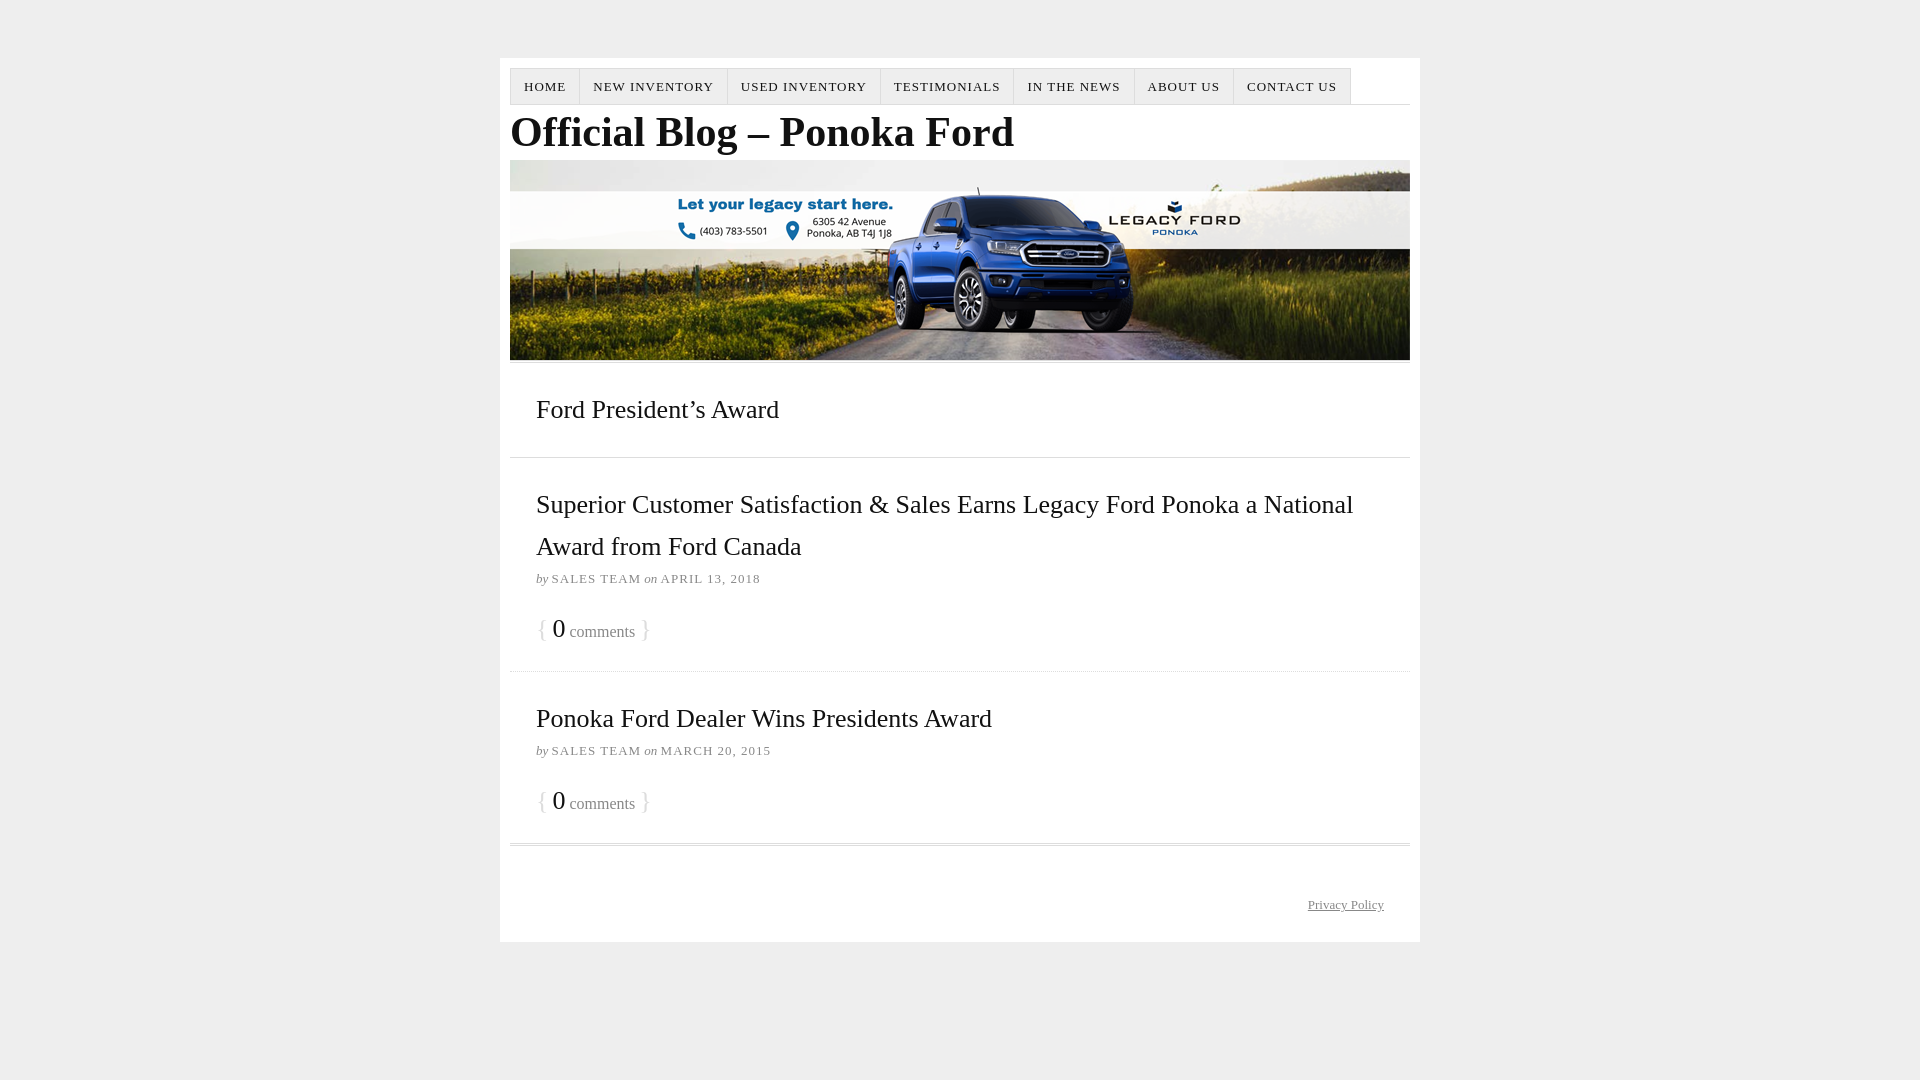  Describe the element at coordinates (948, 86) in the screenshot. I see `TESTIMONIALS` at that location.